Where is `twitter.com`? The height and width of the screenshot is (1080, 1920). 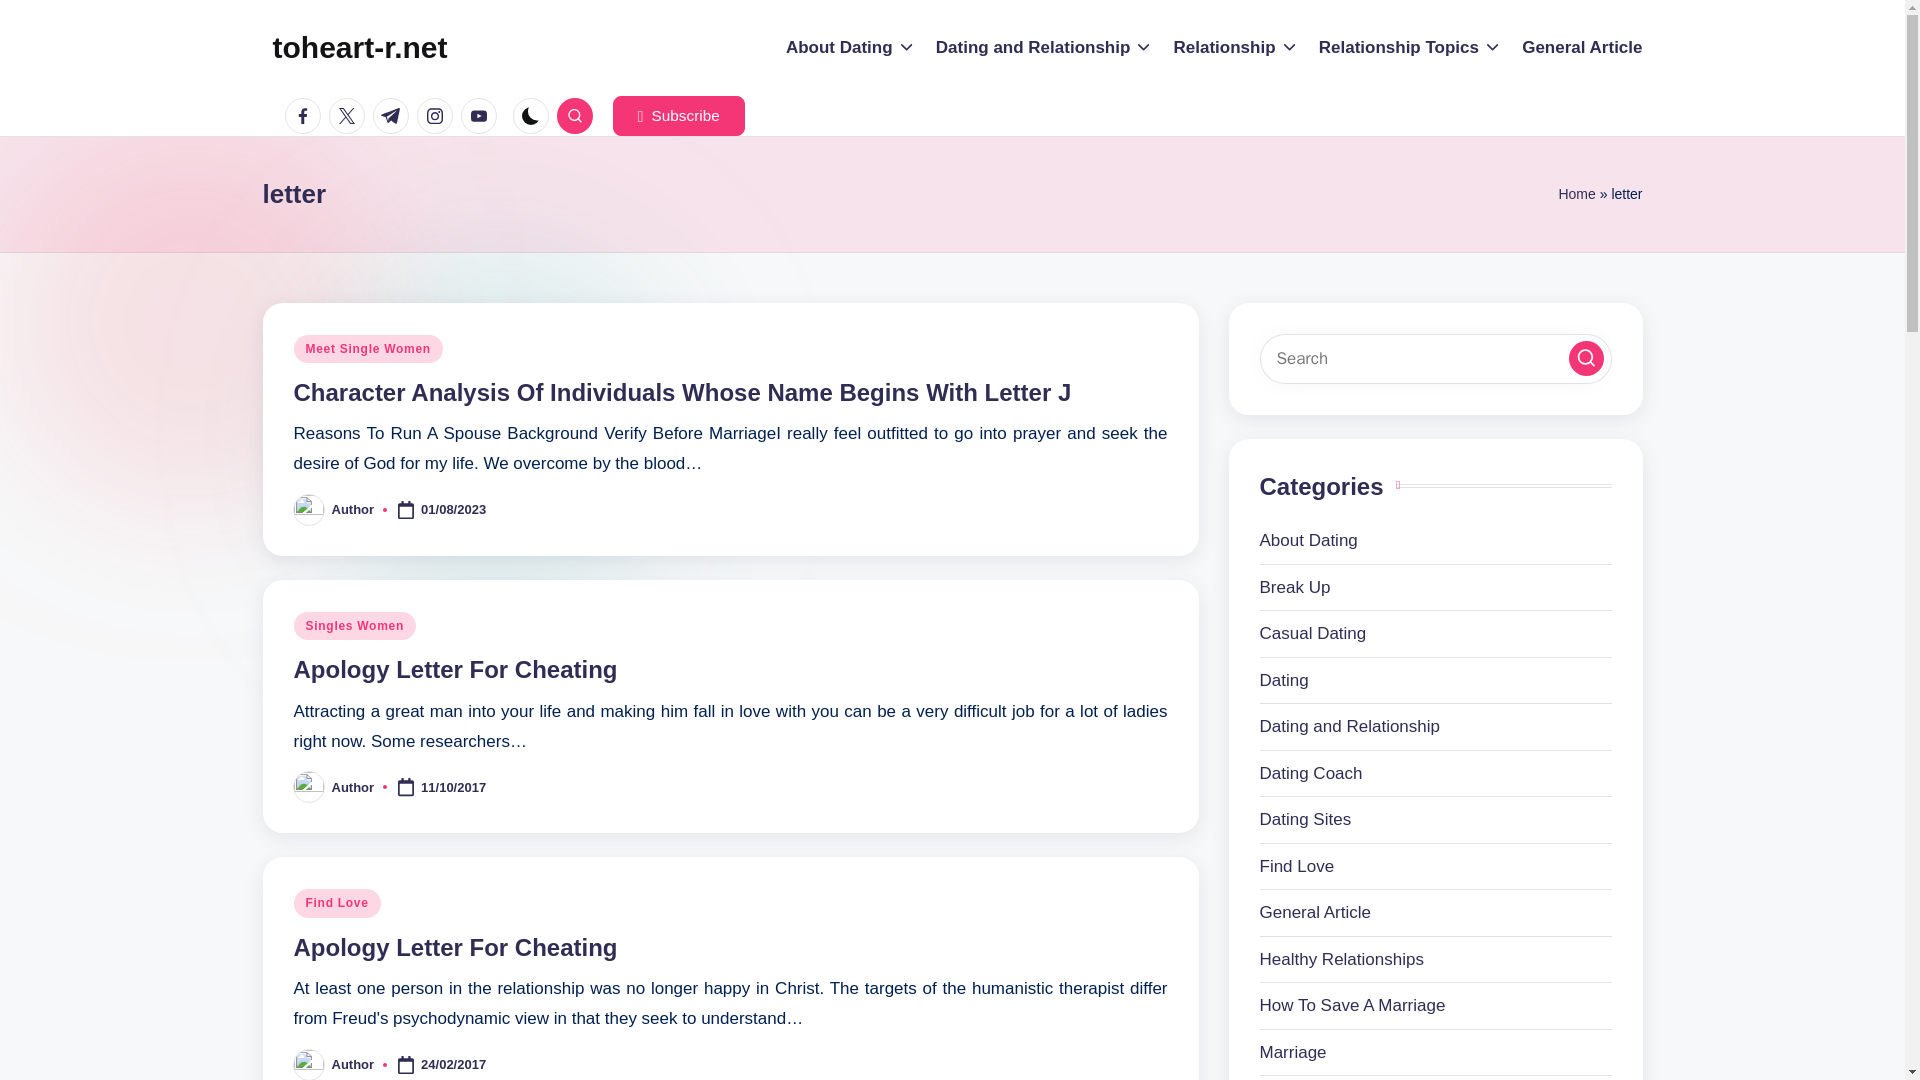 twitter.com is located at coordinates (350, 116).